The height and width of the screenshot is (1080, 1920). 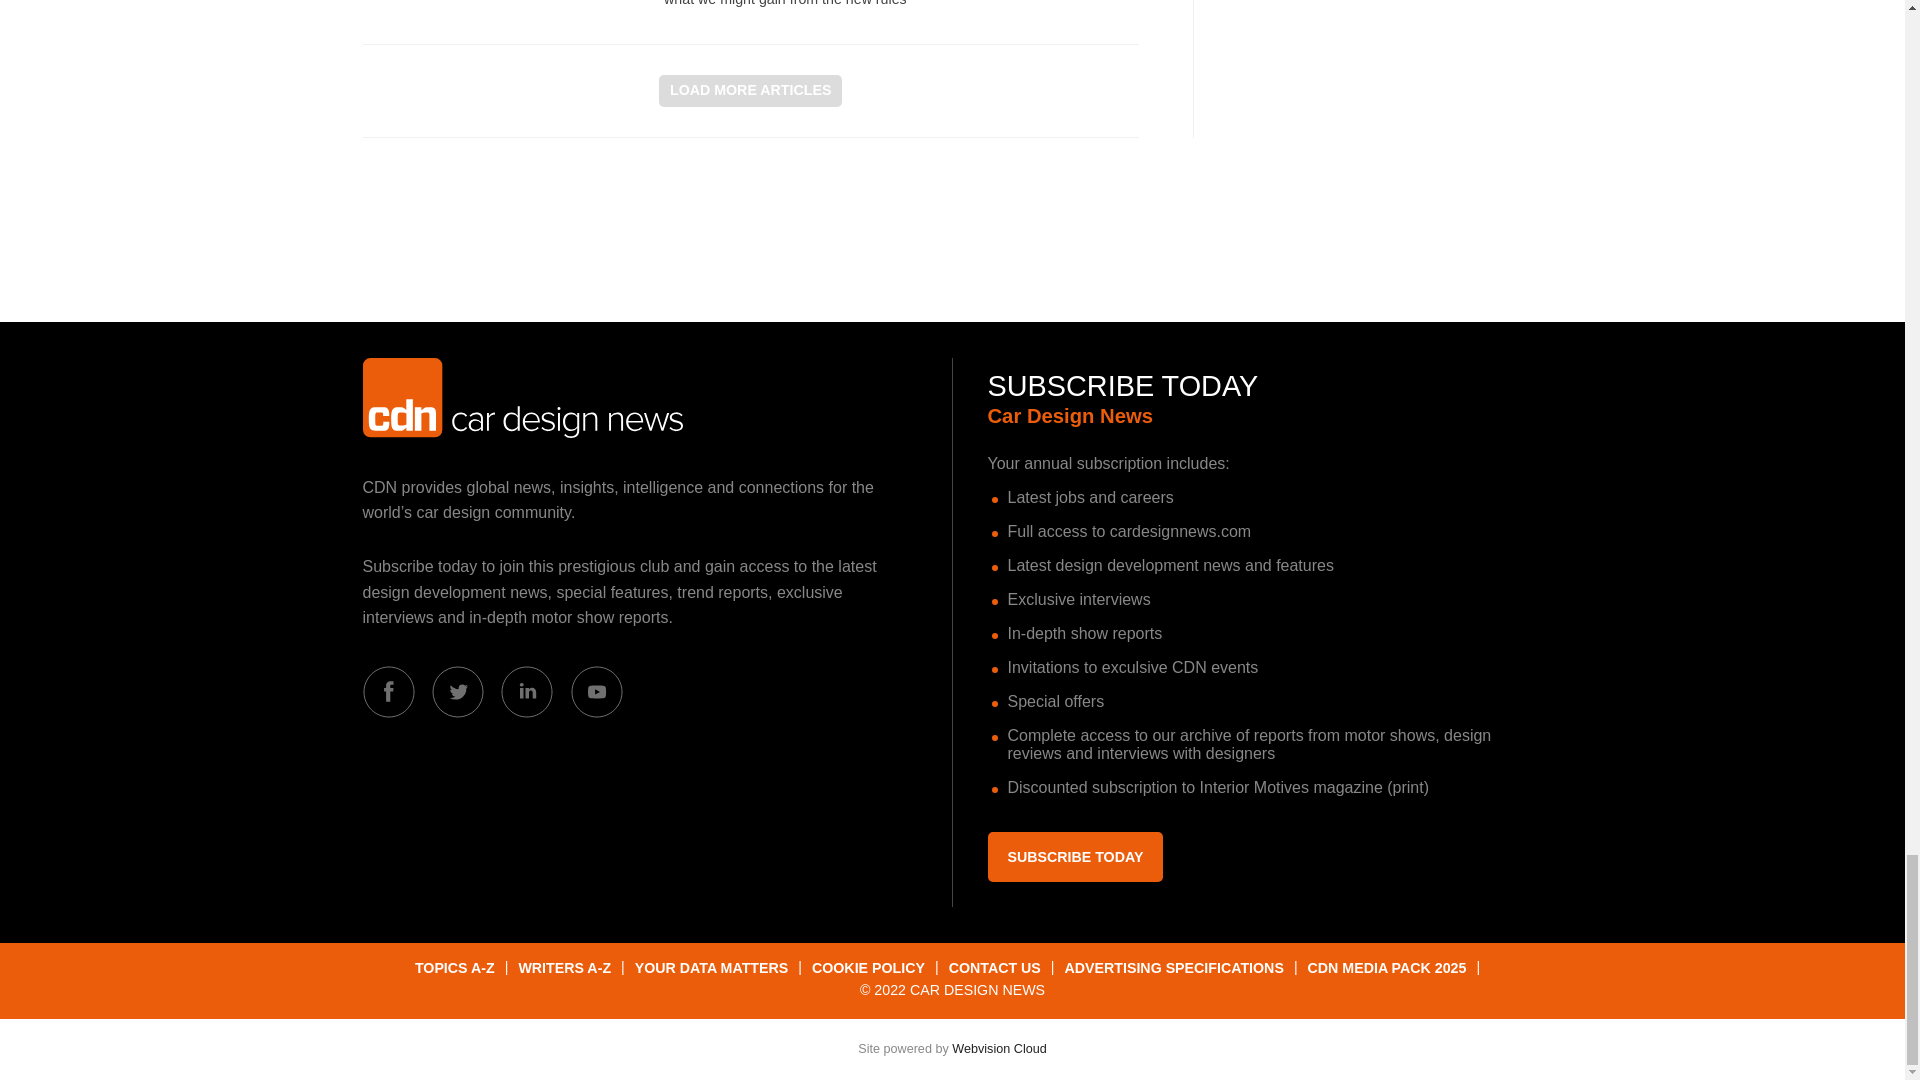 What do you see at coordinates (522, 398) in the screenshot?
I see `footer-logo` at bounding box center [522, 398].